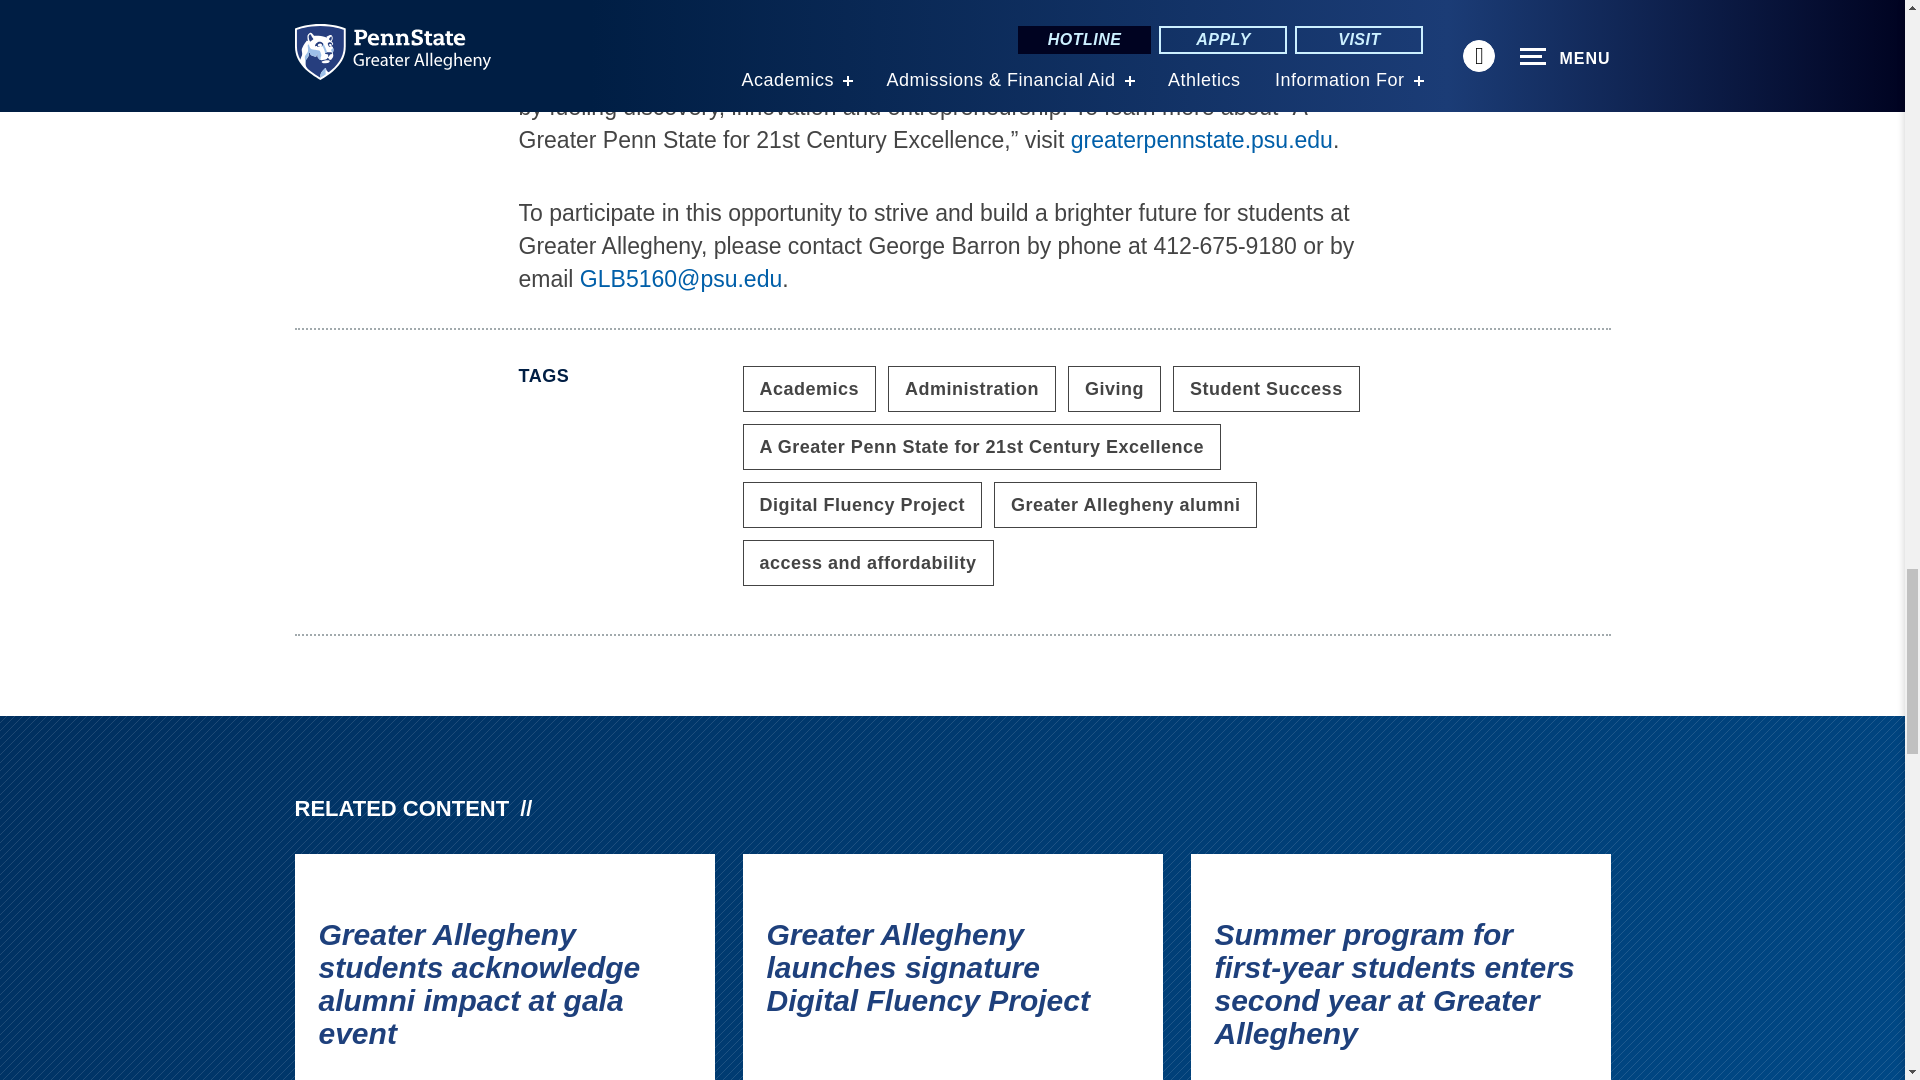 This screenshot has height=1080, width=1920. Describe the element at coordinates (1114, 388) in the screenshot. I see `Content tagged with Giving` at that location.